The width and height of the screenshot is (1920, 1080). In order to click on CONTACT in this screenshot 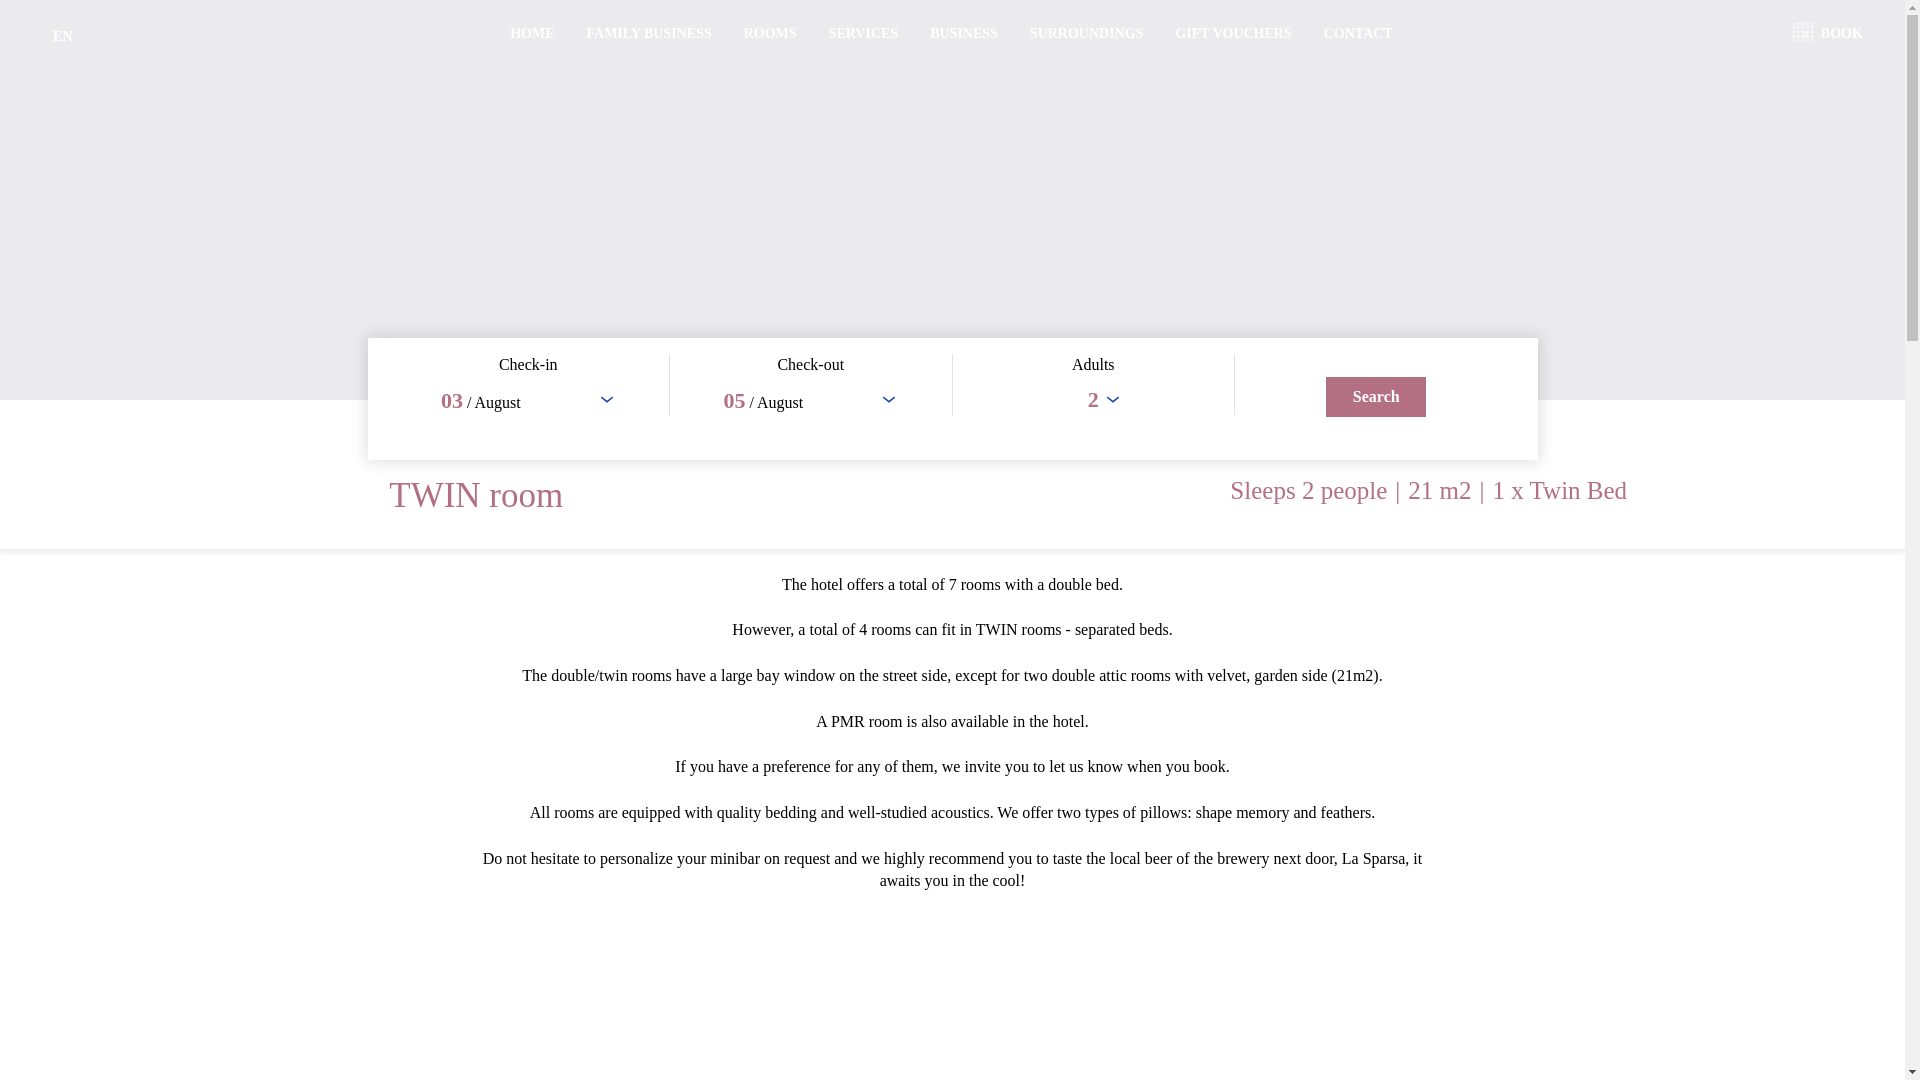, I will do `click(1358, 33)`.